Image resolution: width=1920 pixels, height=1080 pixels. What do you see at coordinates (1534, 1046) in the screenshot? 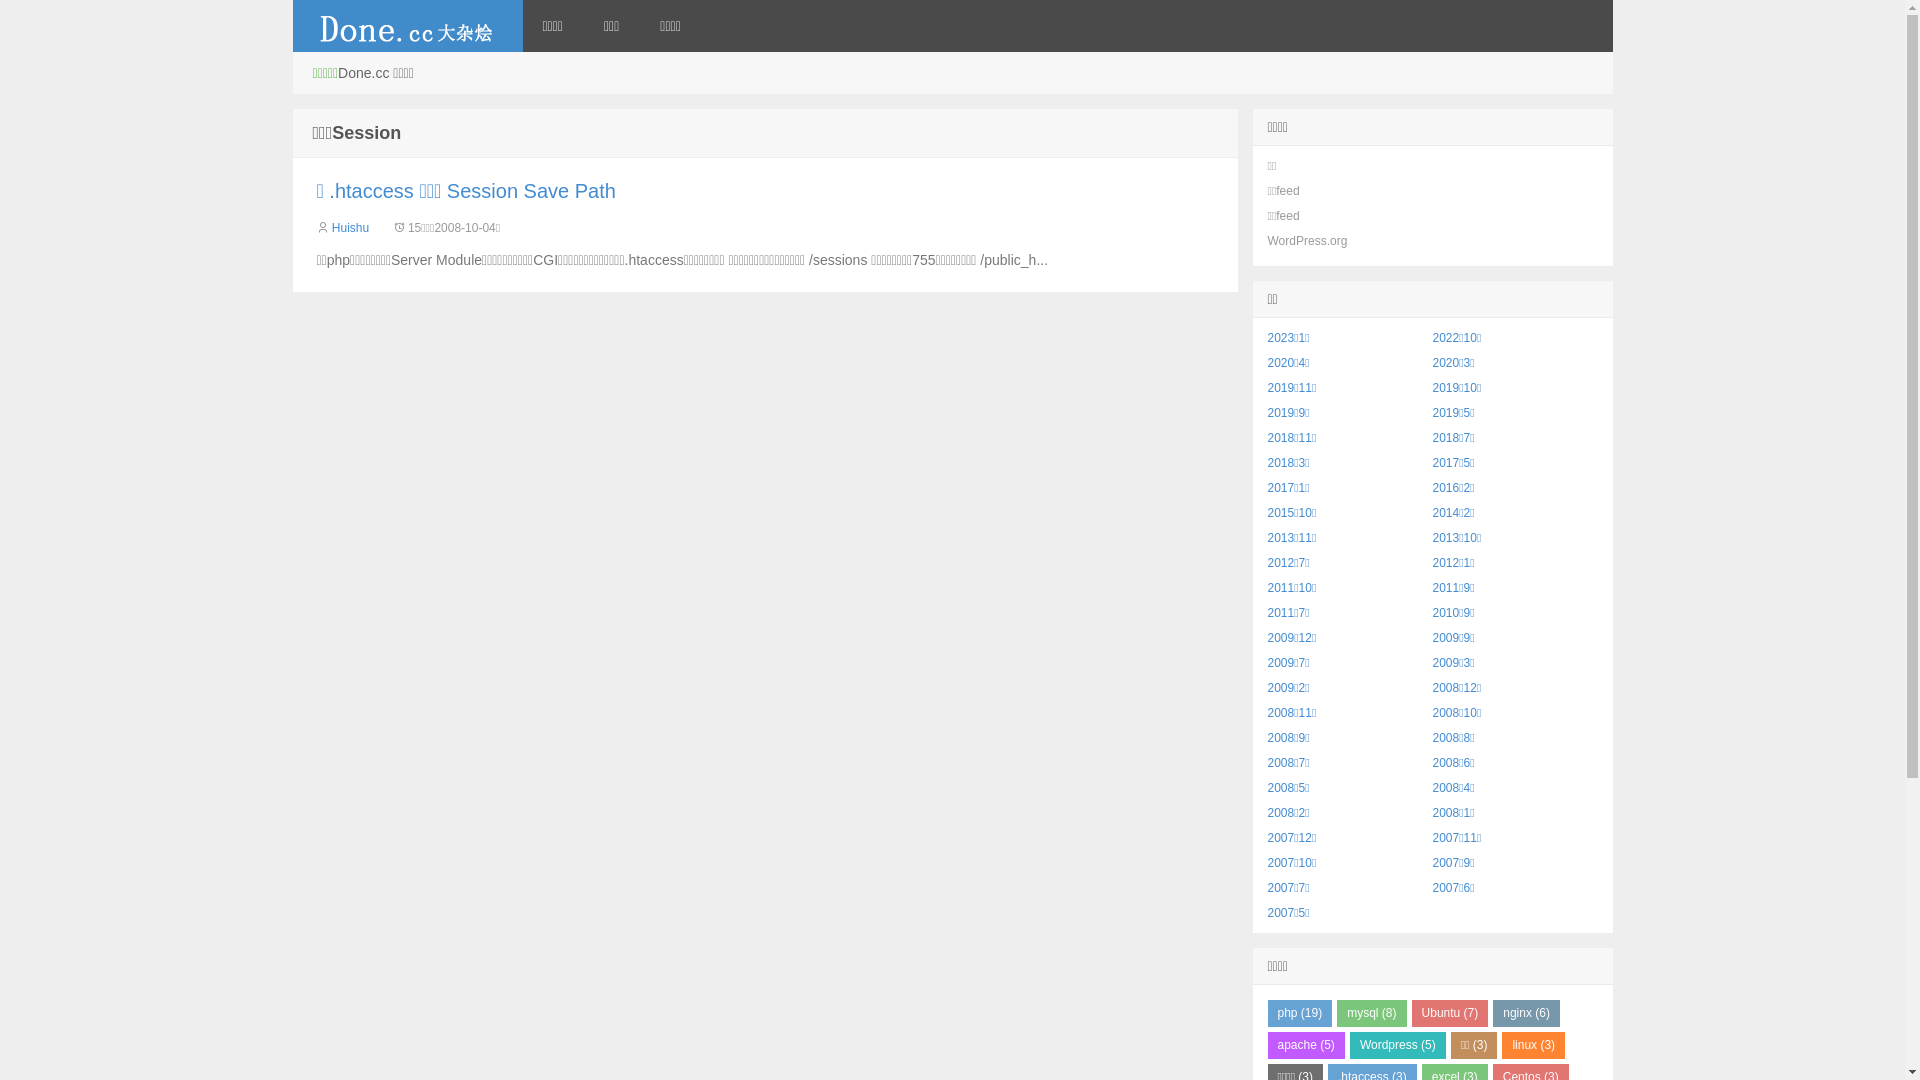
I see `linux (3)` at bounding box center [1534, 1046].